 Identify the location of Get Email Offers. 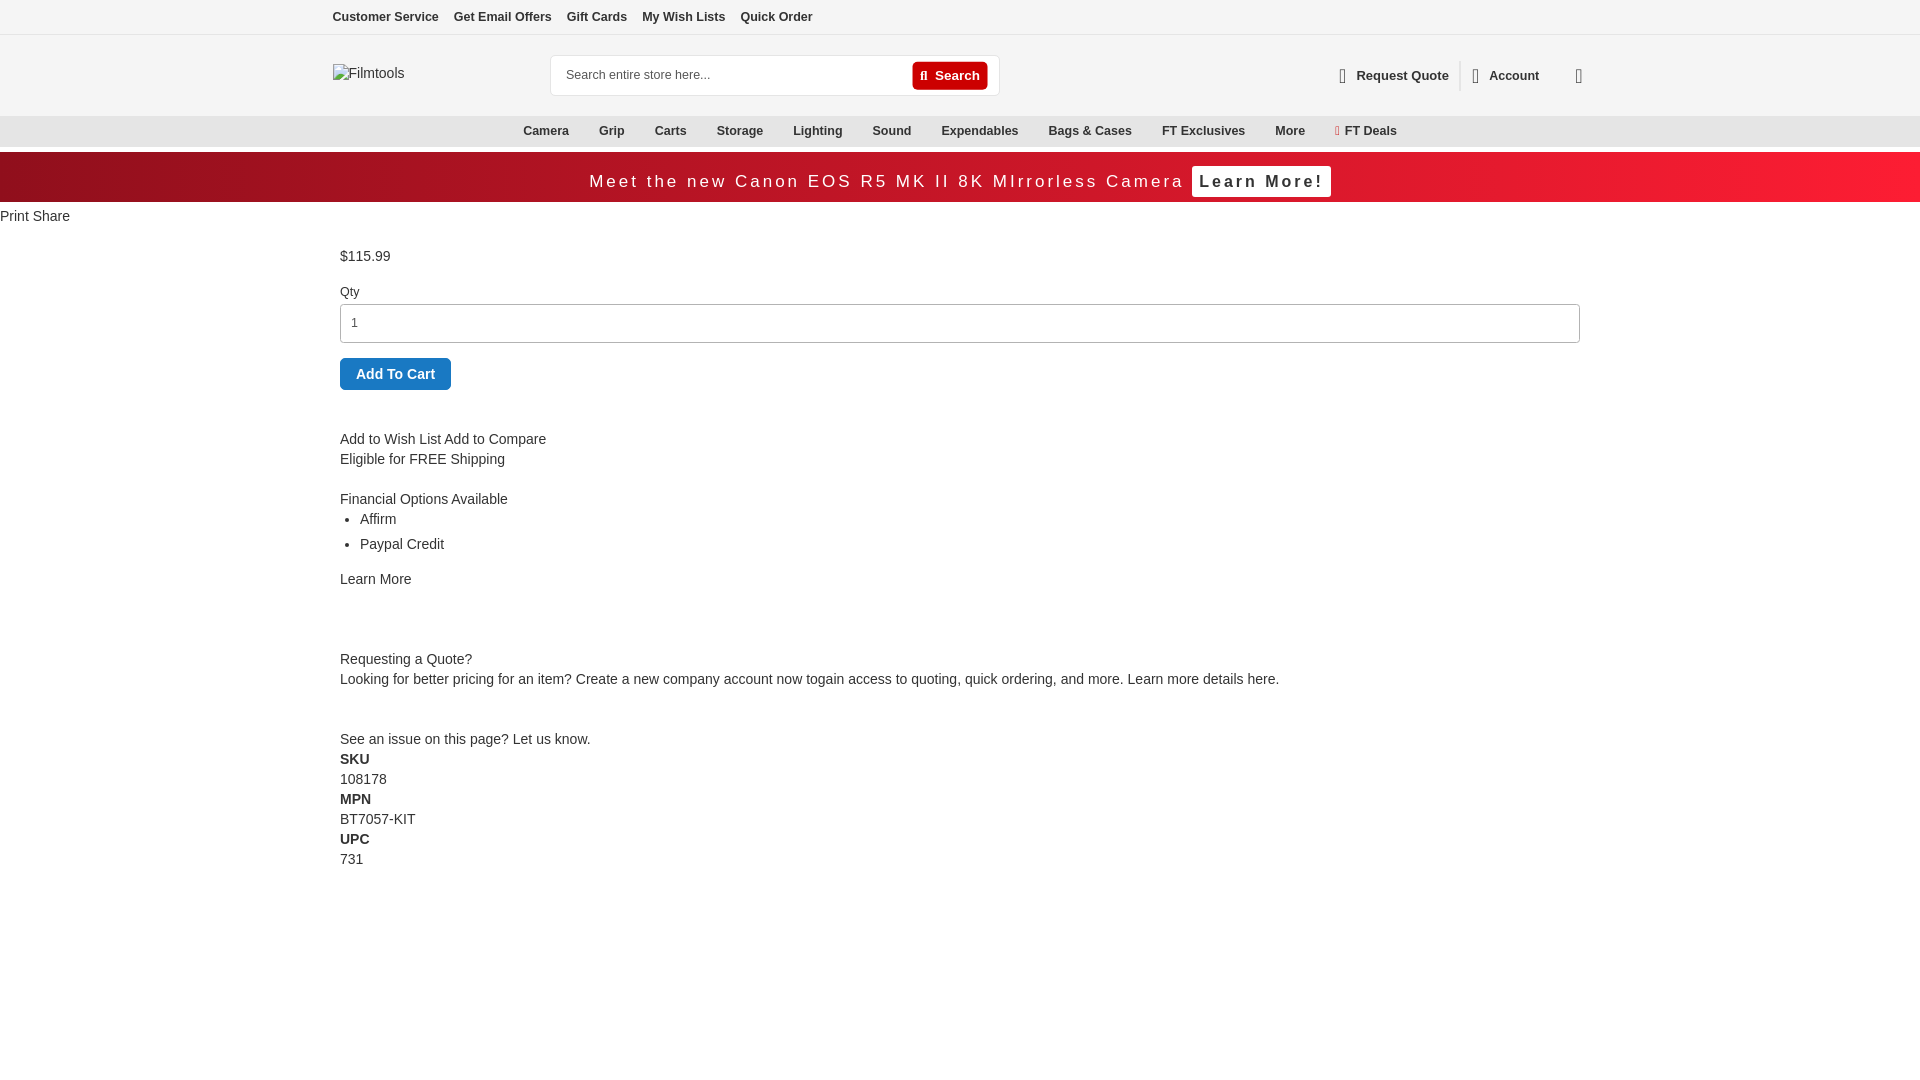
(502, 16).